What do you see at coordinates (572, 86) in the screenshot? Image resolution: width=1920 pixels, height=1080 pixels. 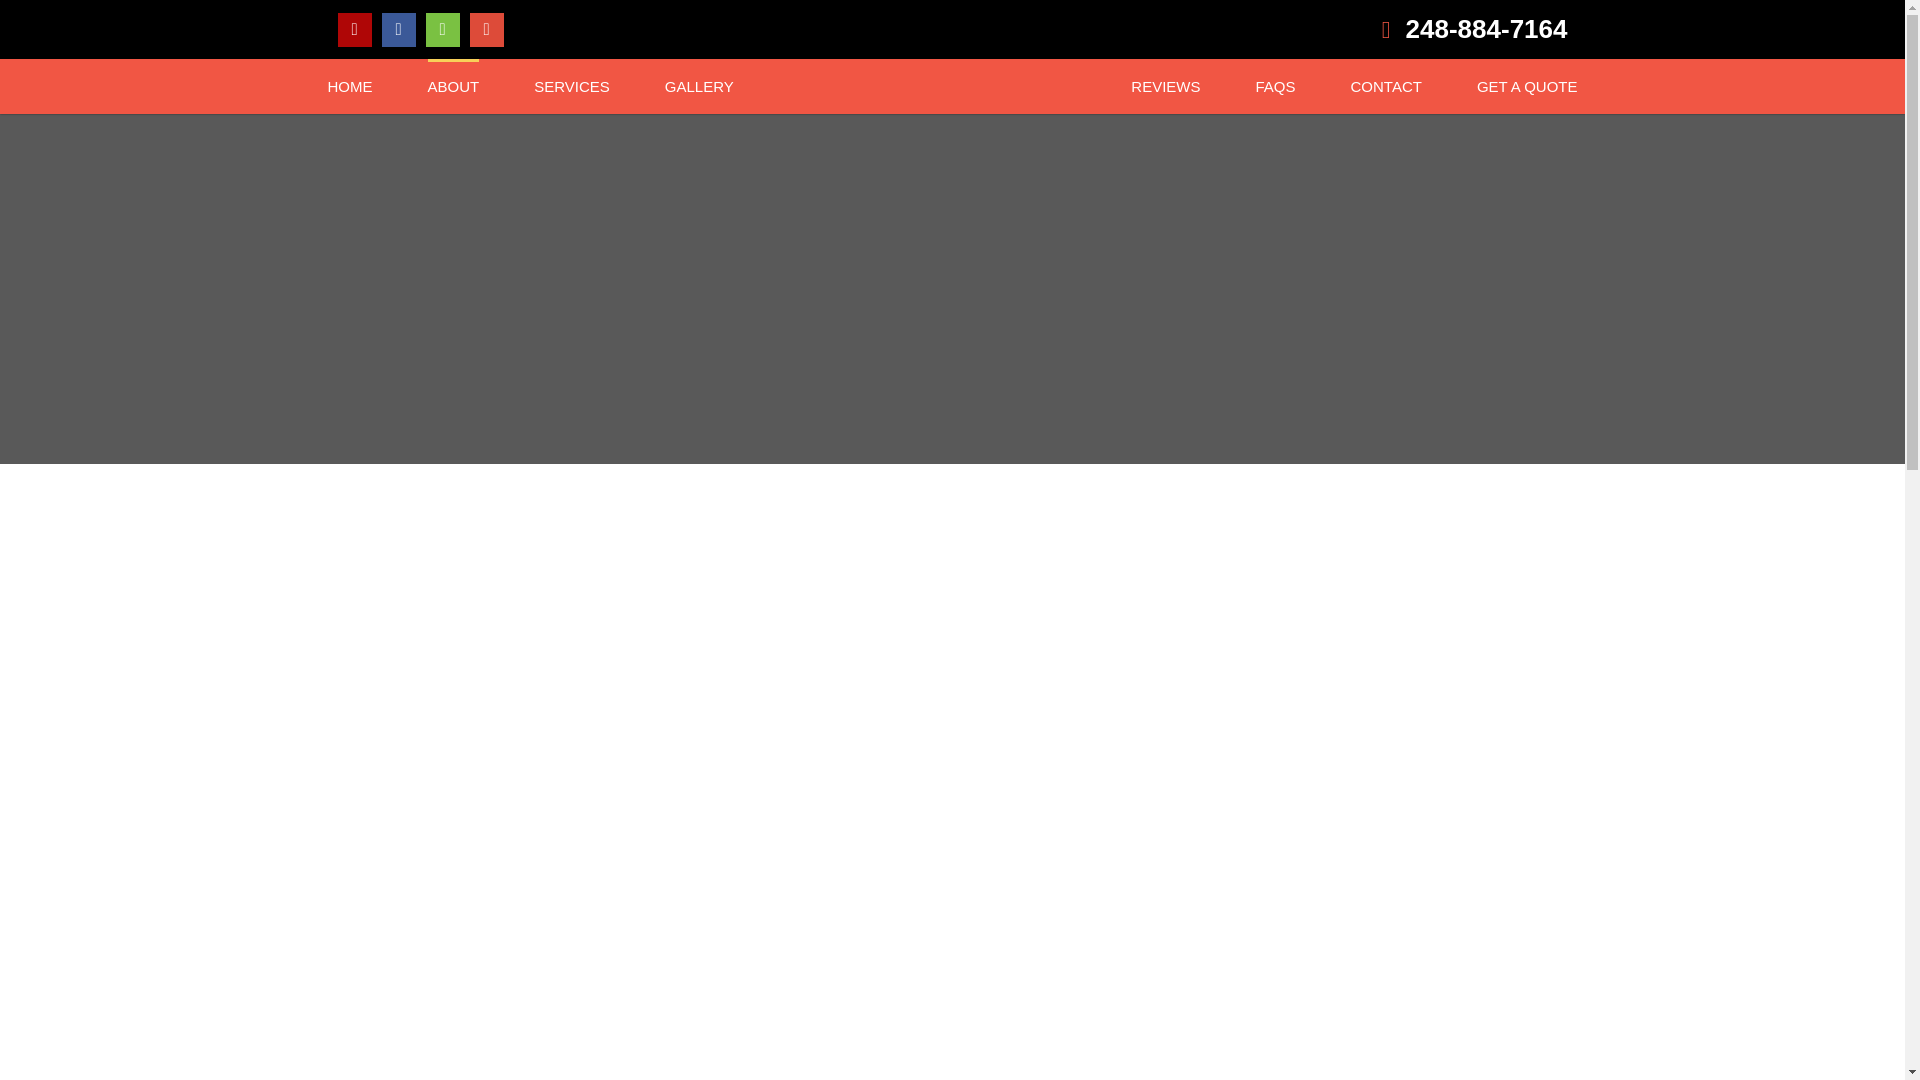 I see `SERVICES` at bounding box center [572, 86].